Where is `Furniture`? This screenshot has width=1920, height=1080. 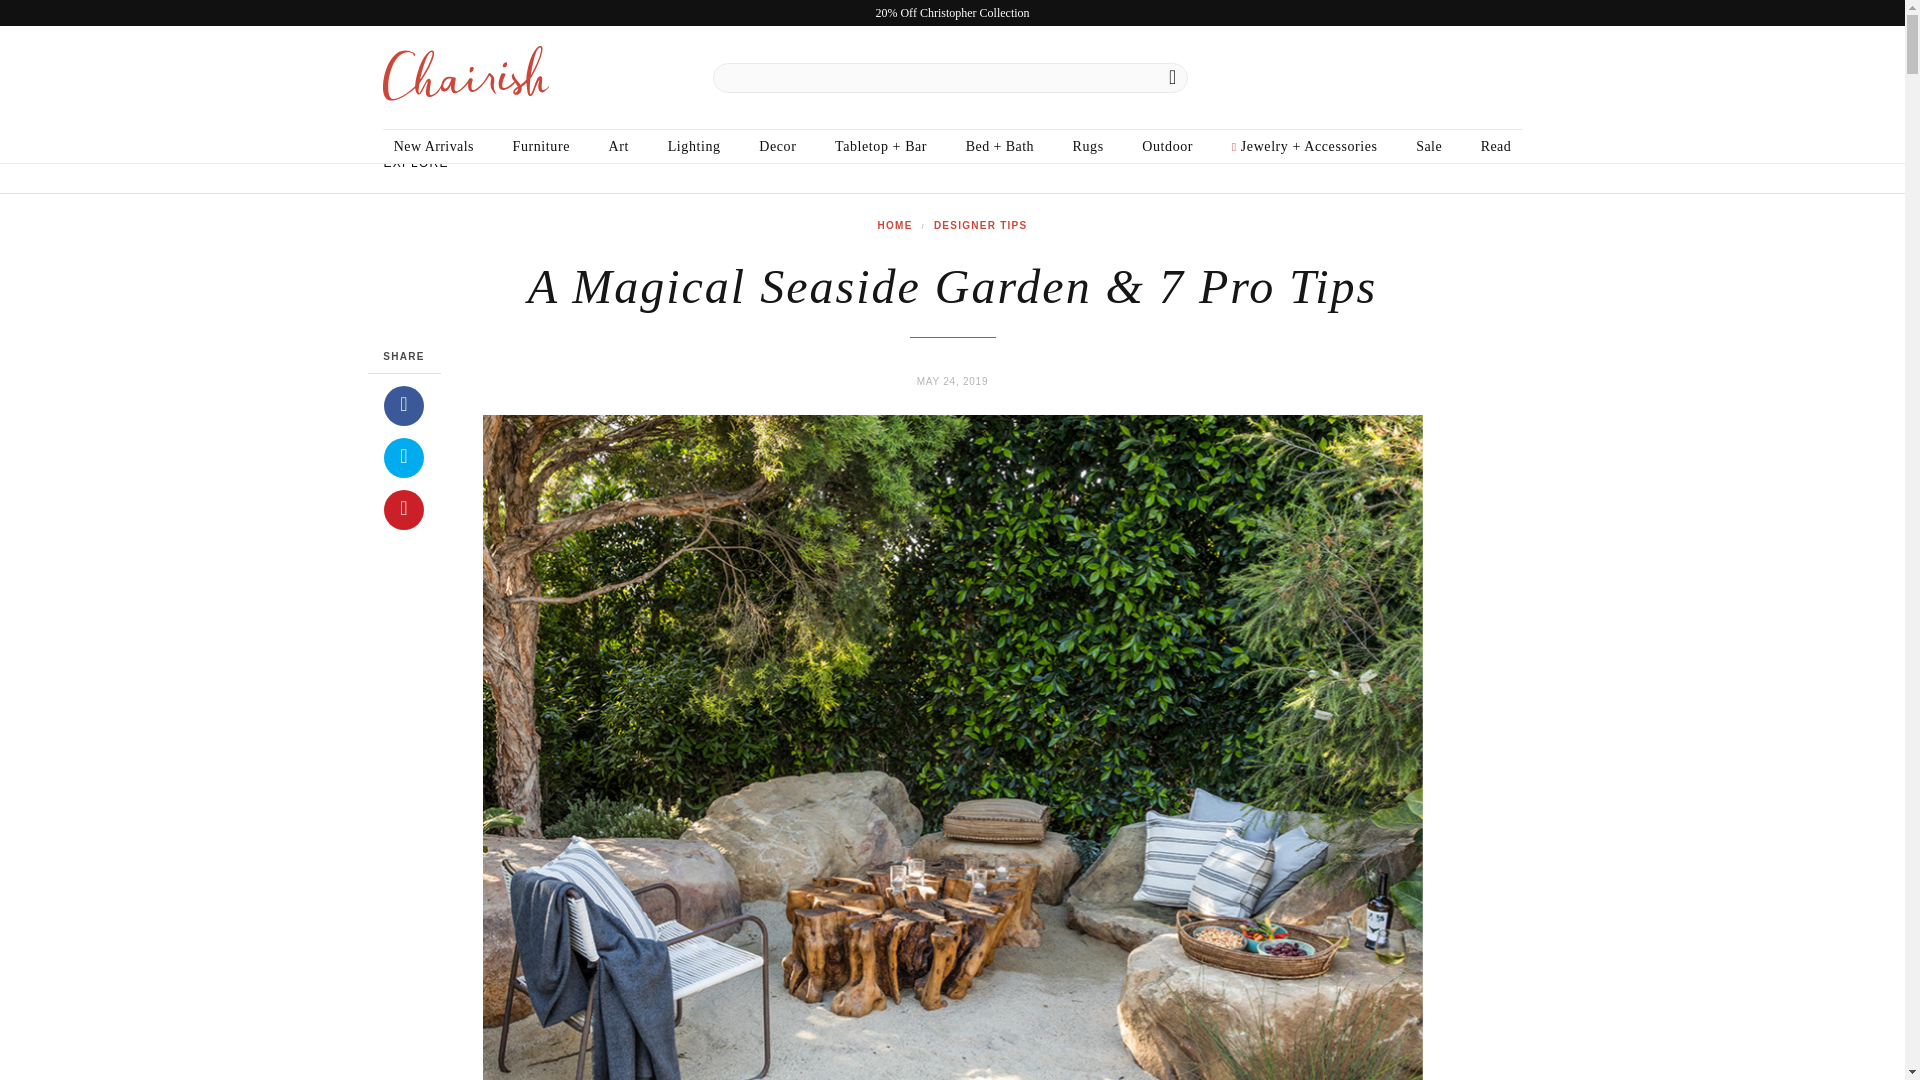
Furniture is located at coordinates (541, 146).